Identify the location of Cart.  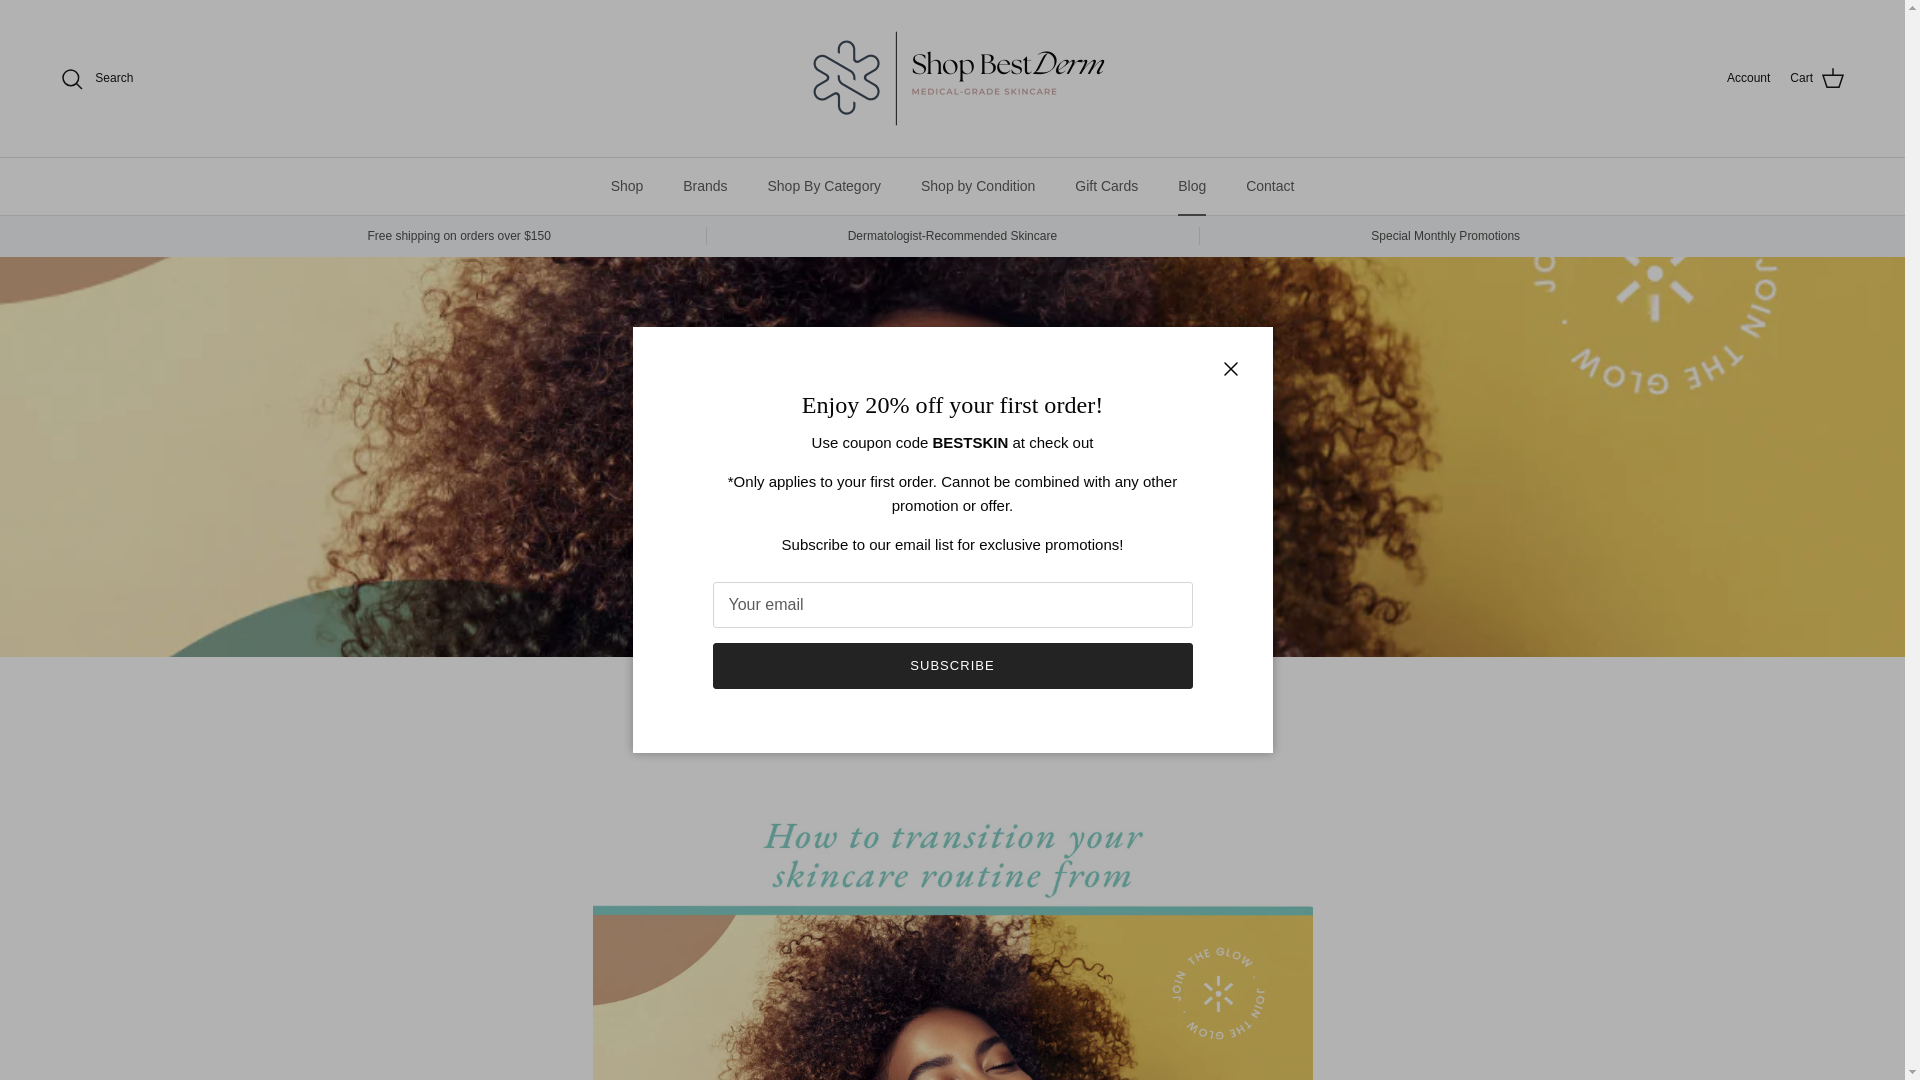
(1817, 78).